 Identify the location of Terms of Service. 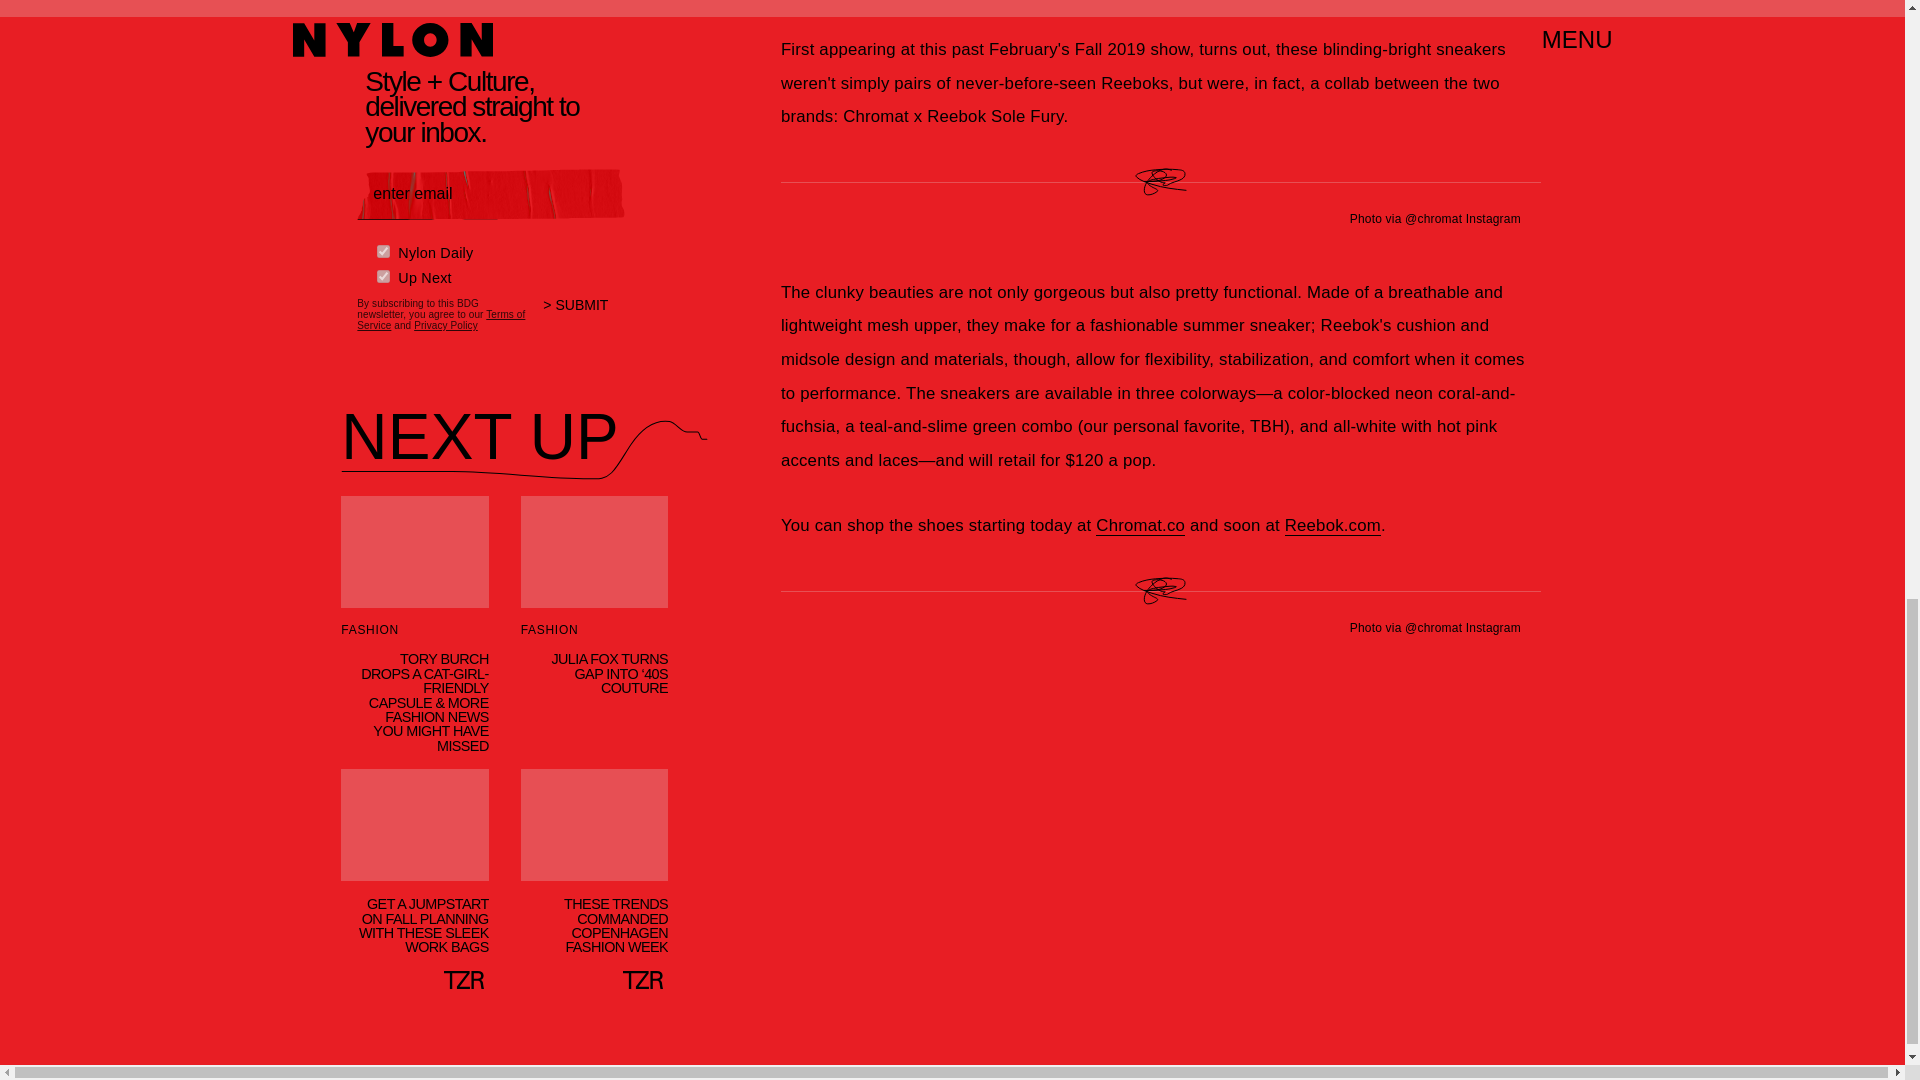
(440, 318).